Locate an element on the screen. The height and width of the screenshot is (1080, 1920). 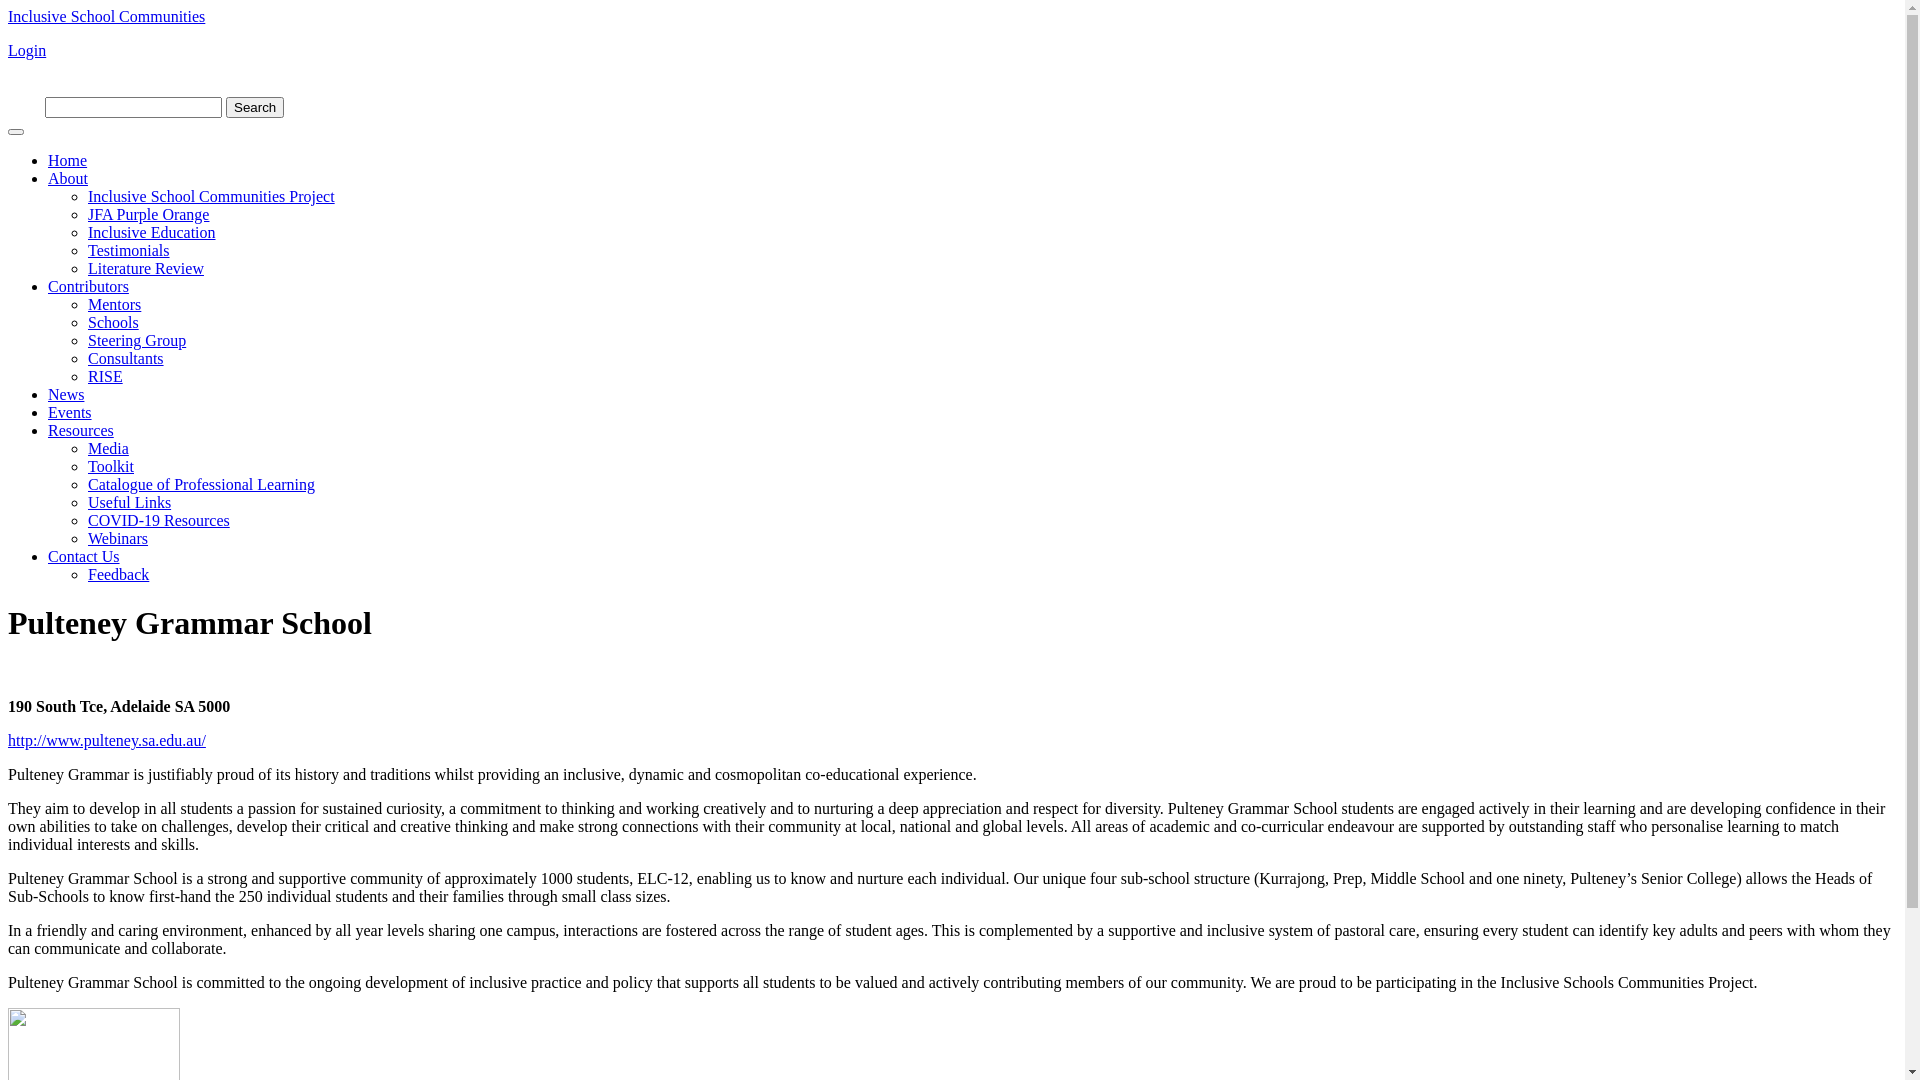
News is located at coordinates (66, 394).